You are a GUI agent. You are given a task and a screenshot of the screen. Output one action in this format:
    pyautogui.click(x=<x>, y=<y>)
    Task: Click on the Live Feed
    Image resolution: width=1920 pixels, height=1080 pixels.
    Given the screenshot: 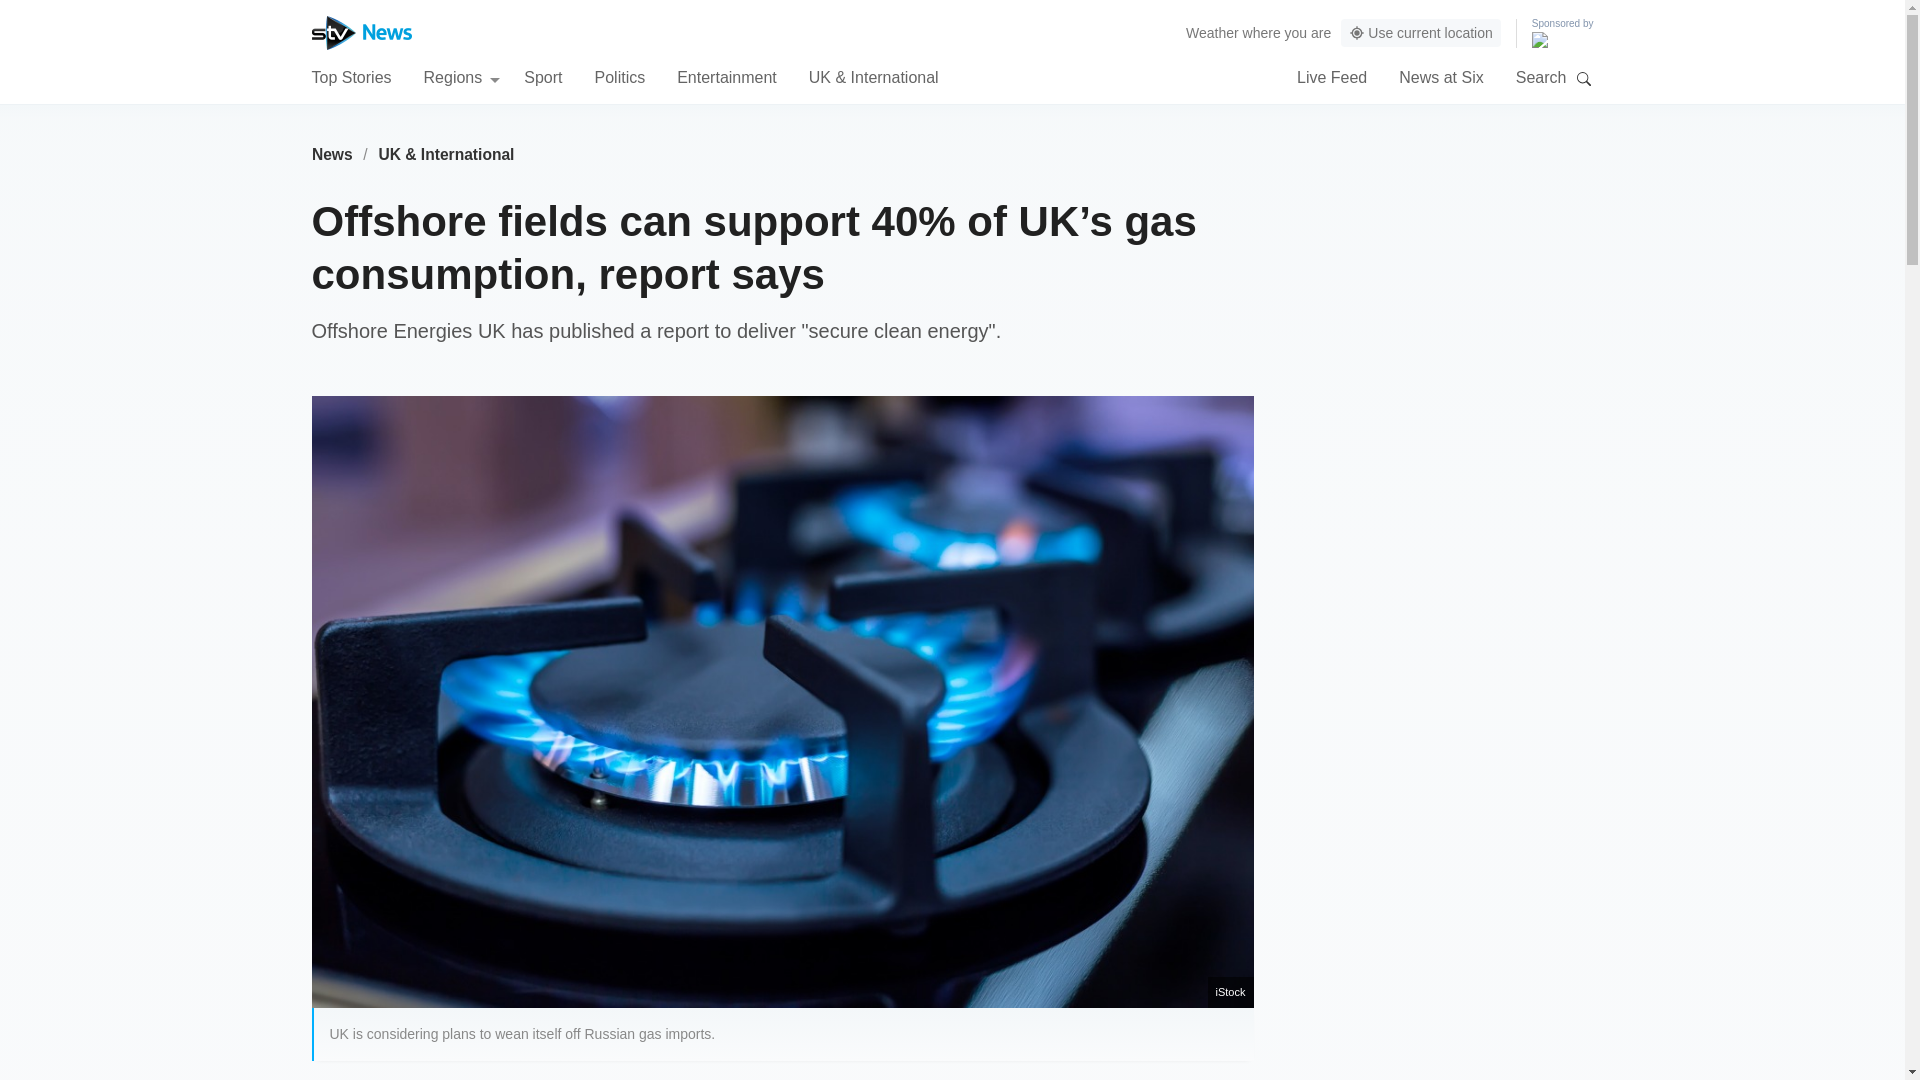 What is the action you would take?
    pyautogui.click(x=1332, y=76)
    